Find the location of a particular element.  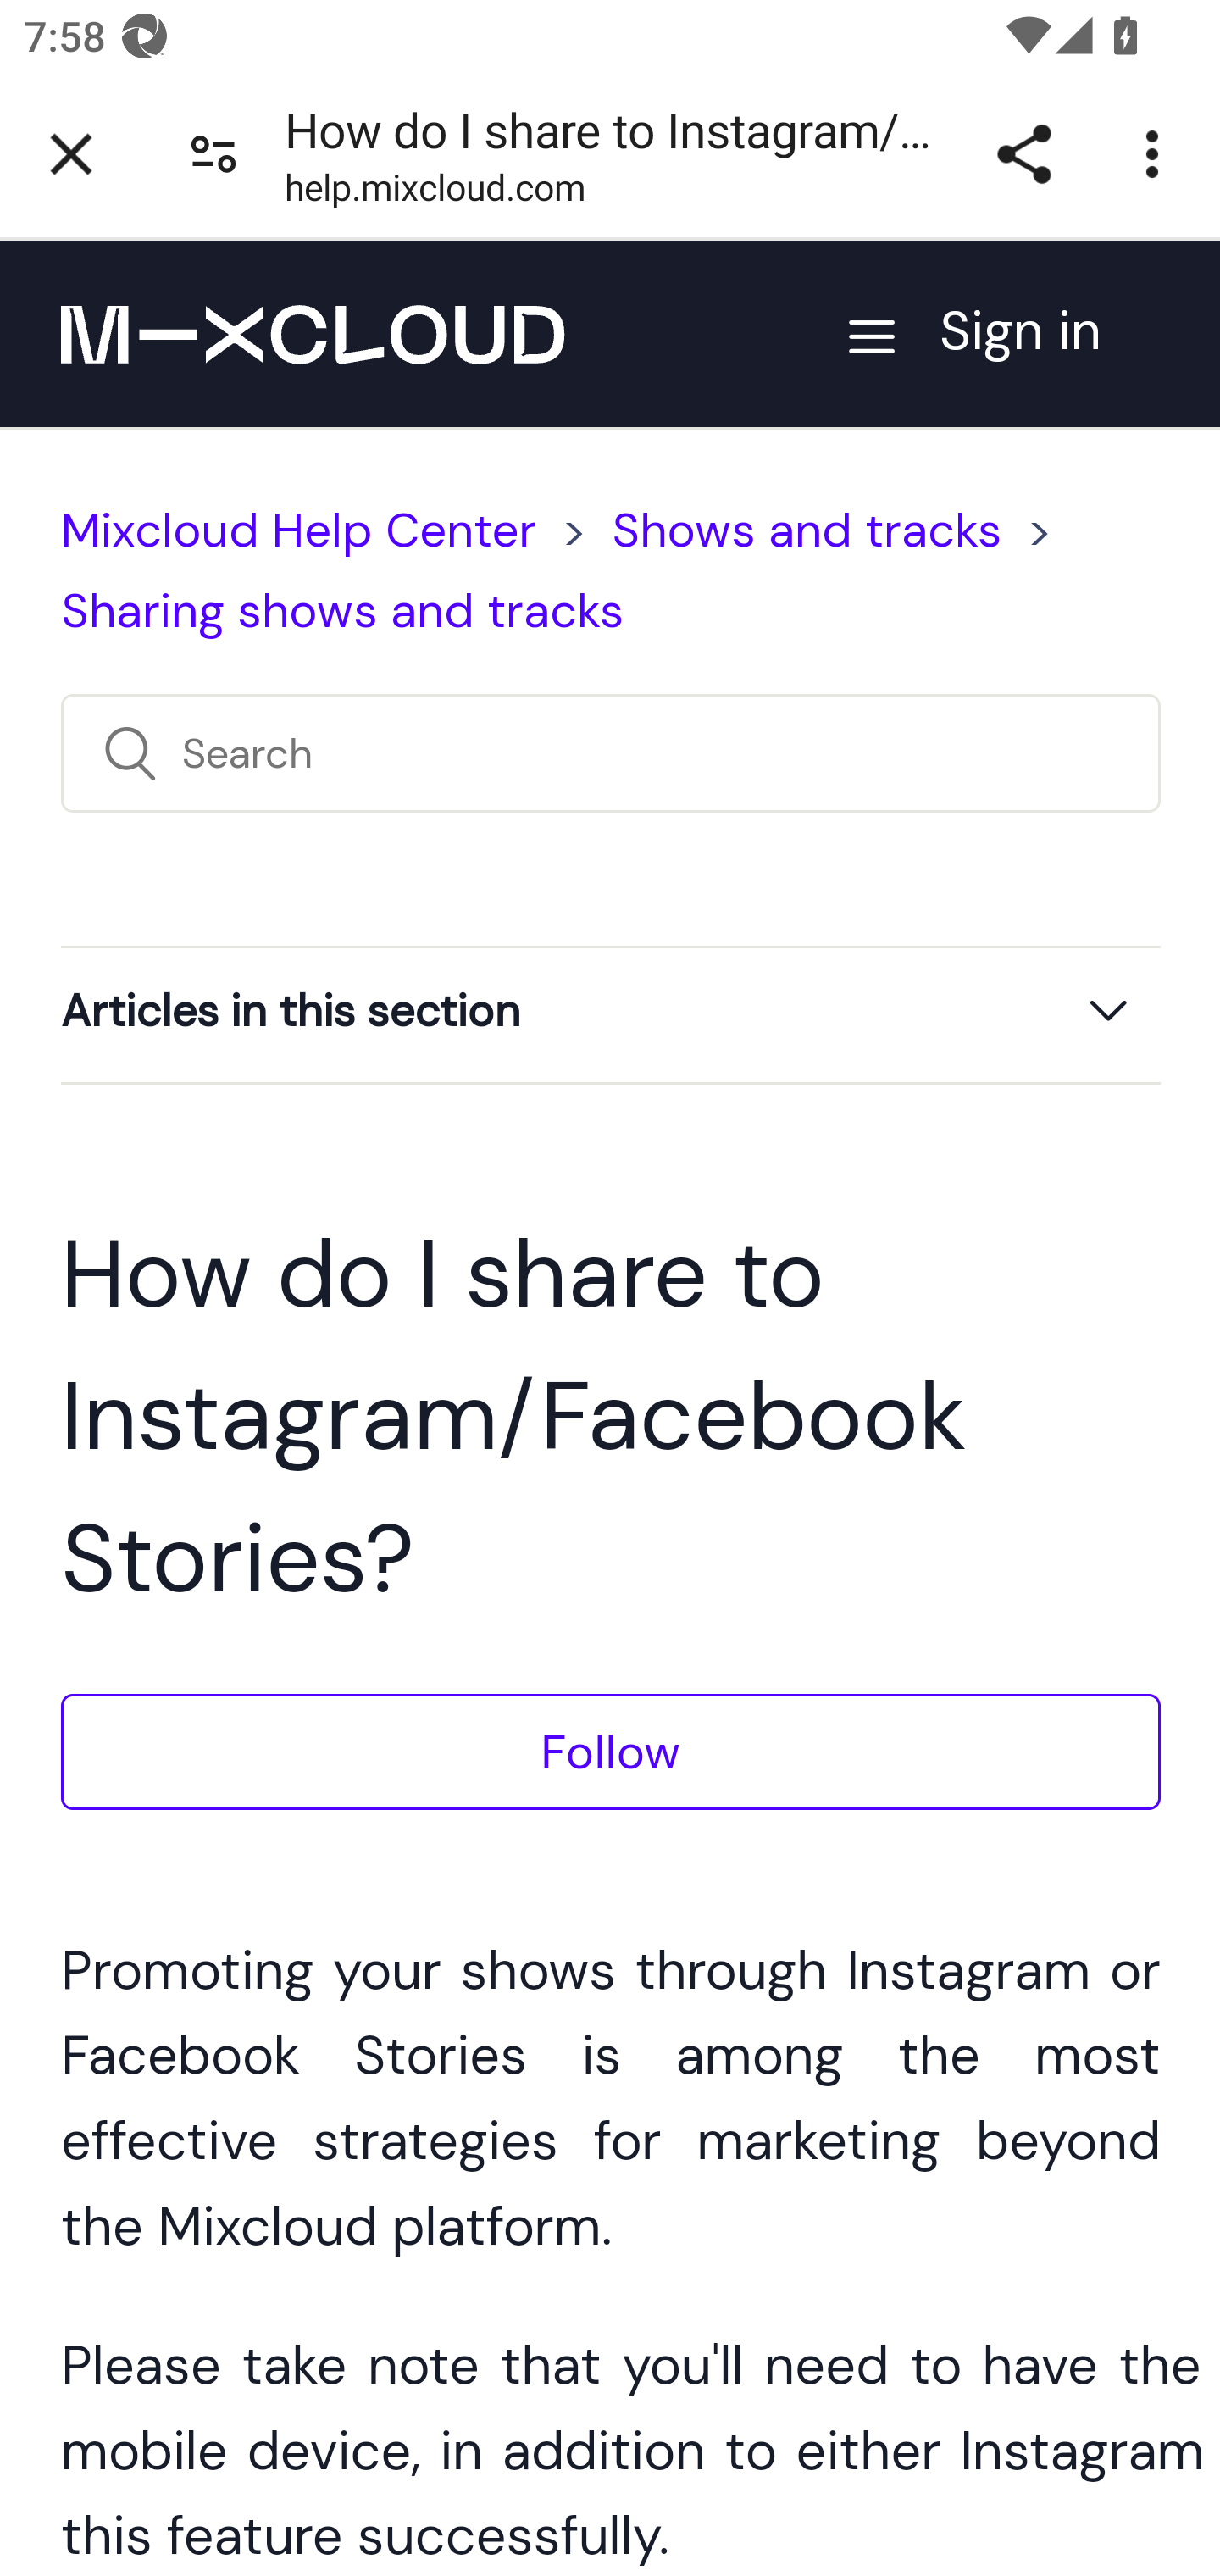

Shows and tracks is located at coordinates (807, 530).